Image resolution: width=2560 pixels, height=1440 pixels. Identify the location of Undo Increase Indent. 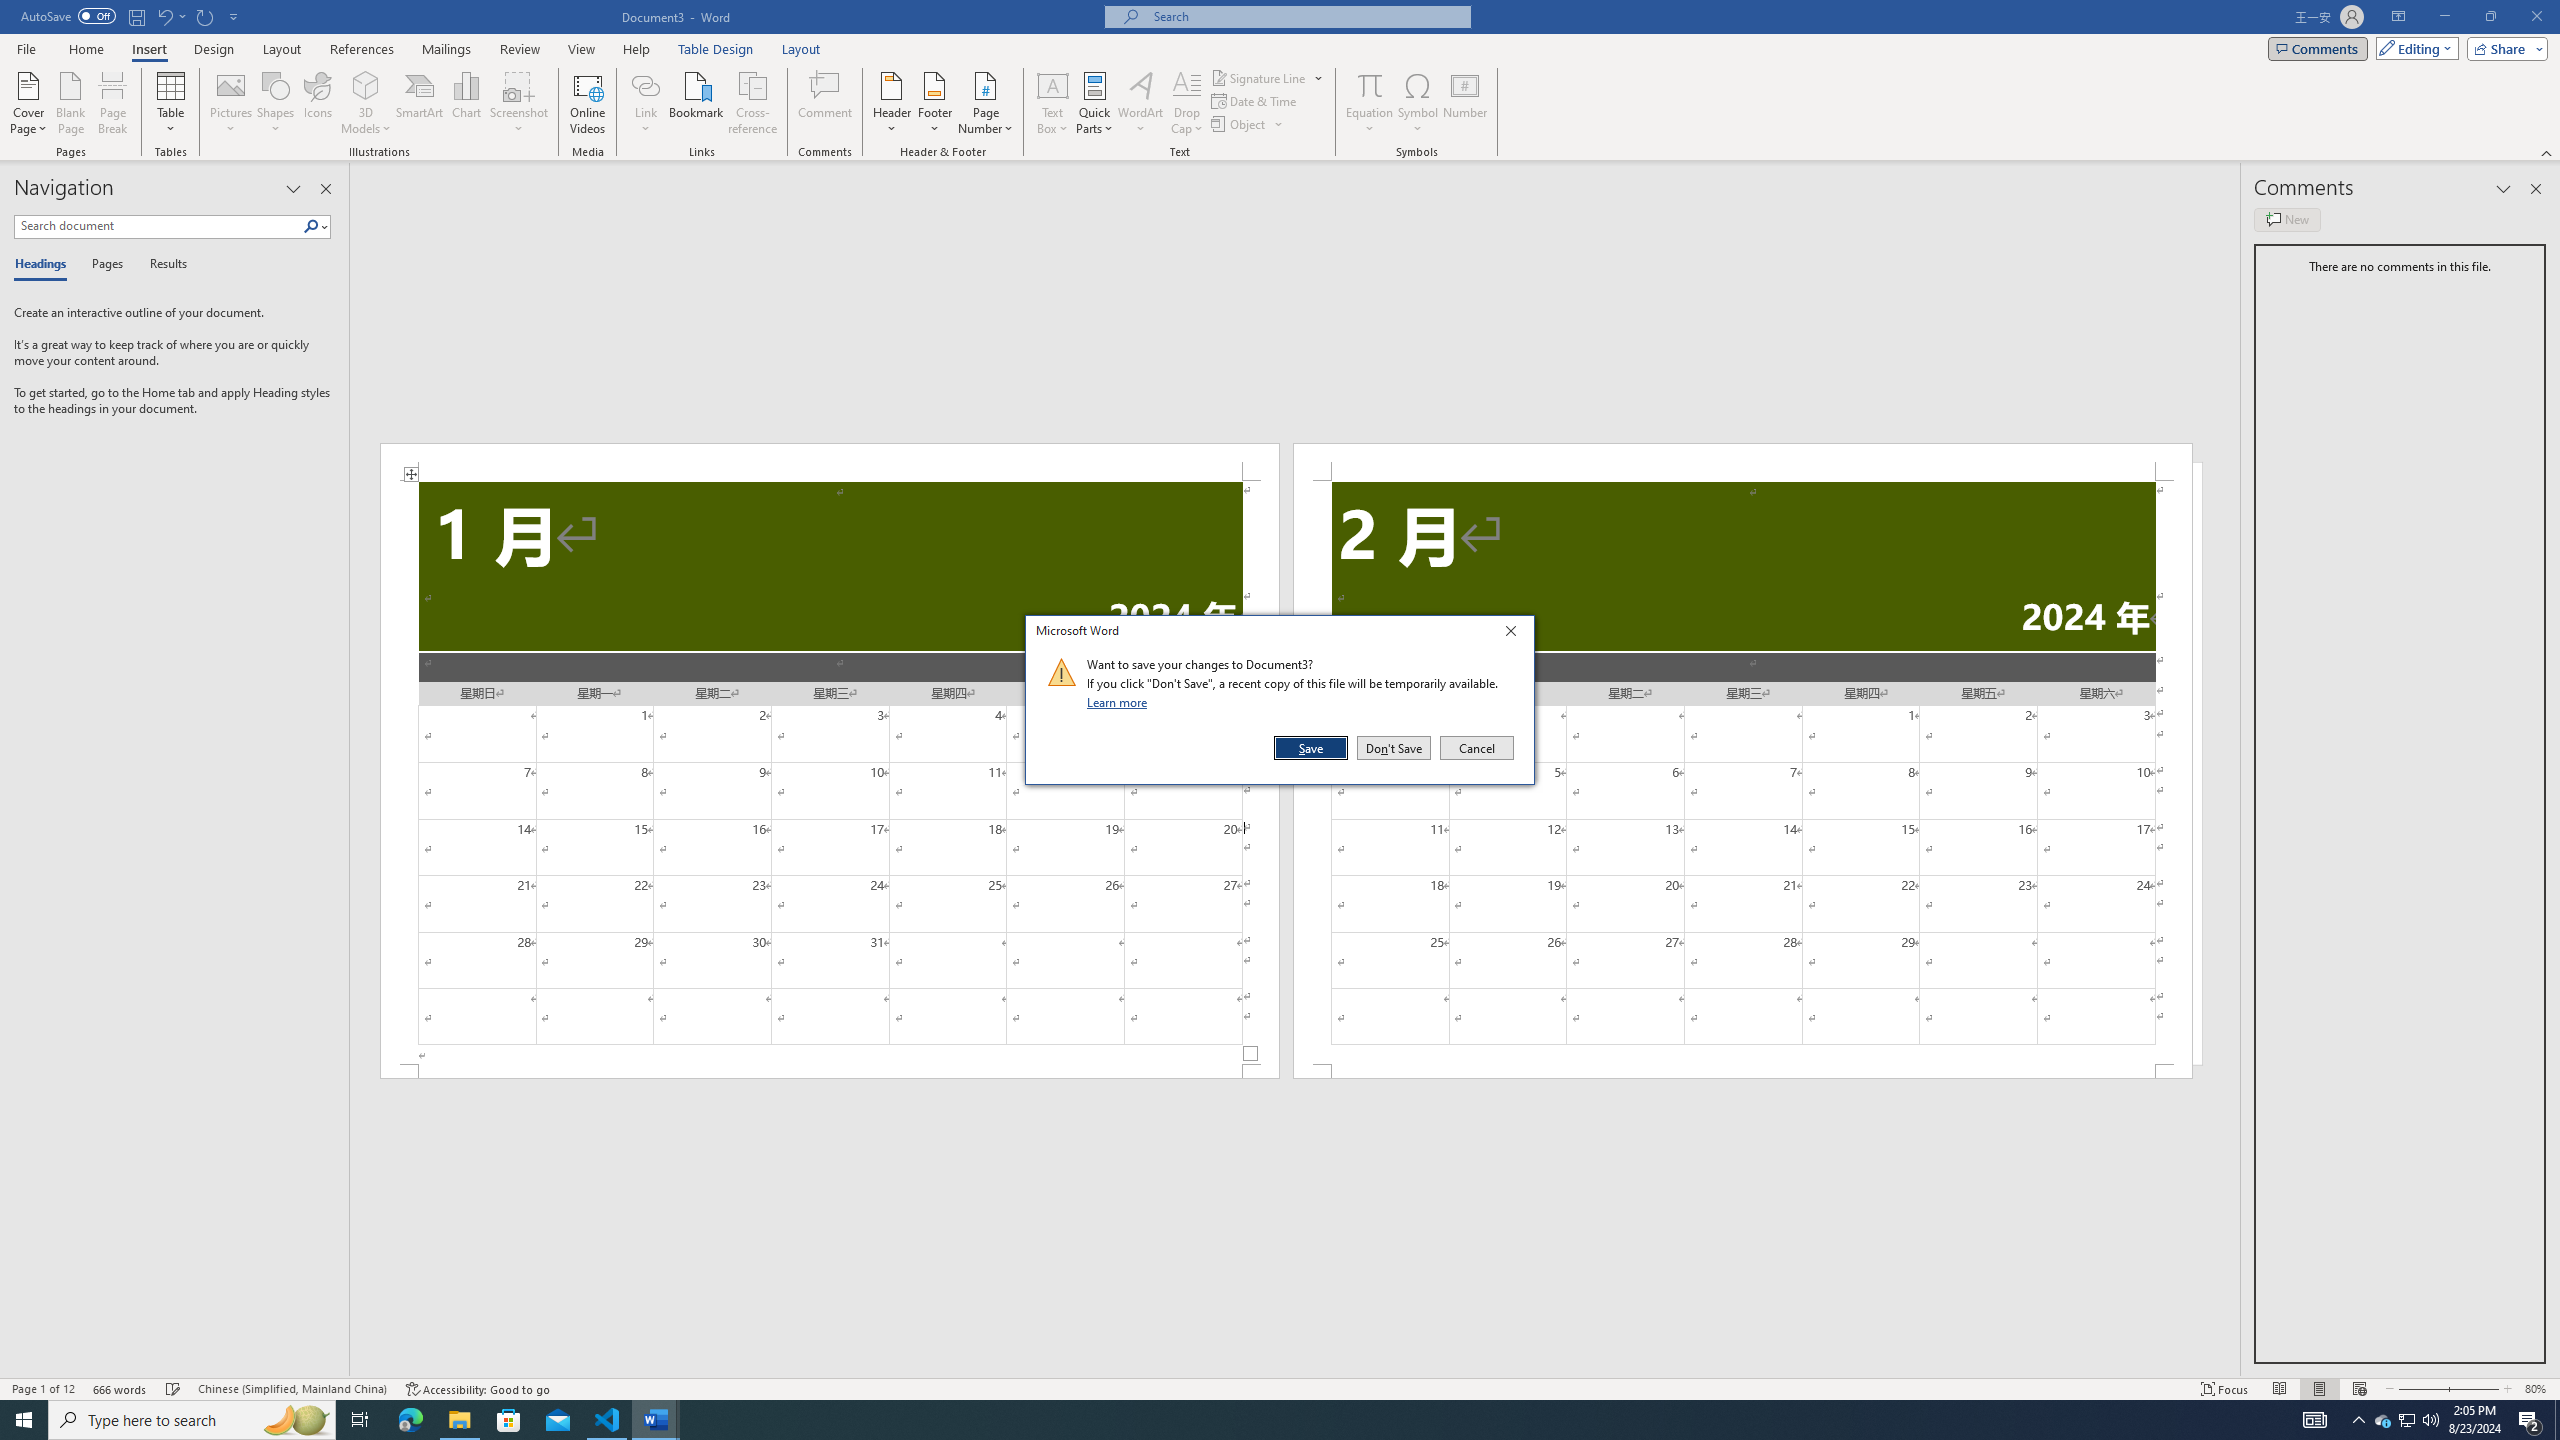
(164, 16).